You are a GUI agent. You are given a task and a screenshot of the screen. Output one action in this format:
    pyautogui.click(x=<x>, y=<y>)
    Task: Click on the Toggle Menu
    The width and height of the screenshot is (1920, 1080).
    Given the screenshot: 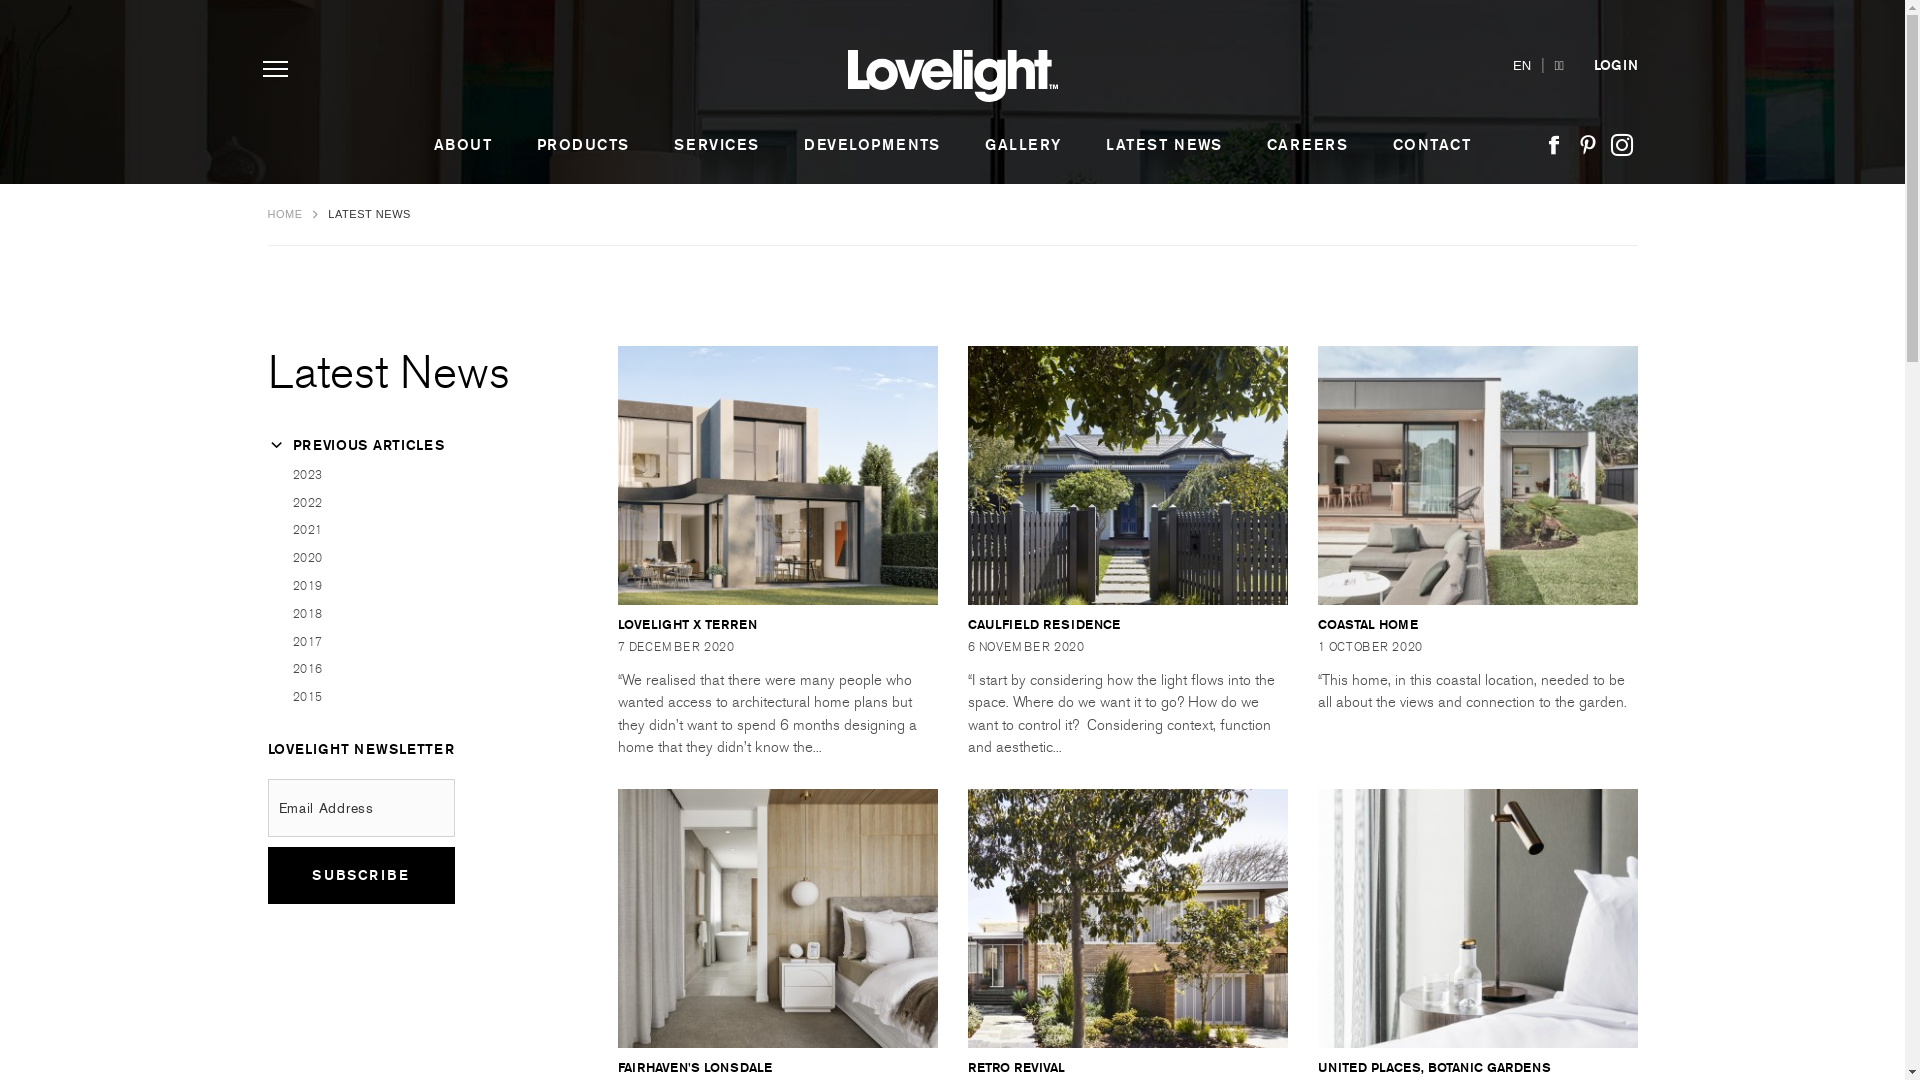 What is the action you would take?
    pyautogui.click(x=274, y=70)
    